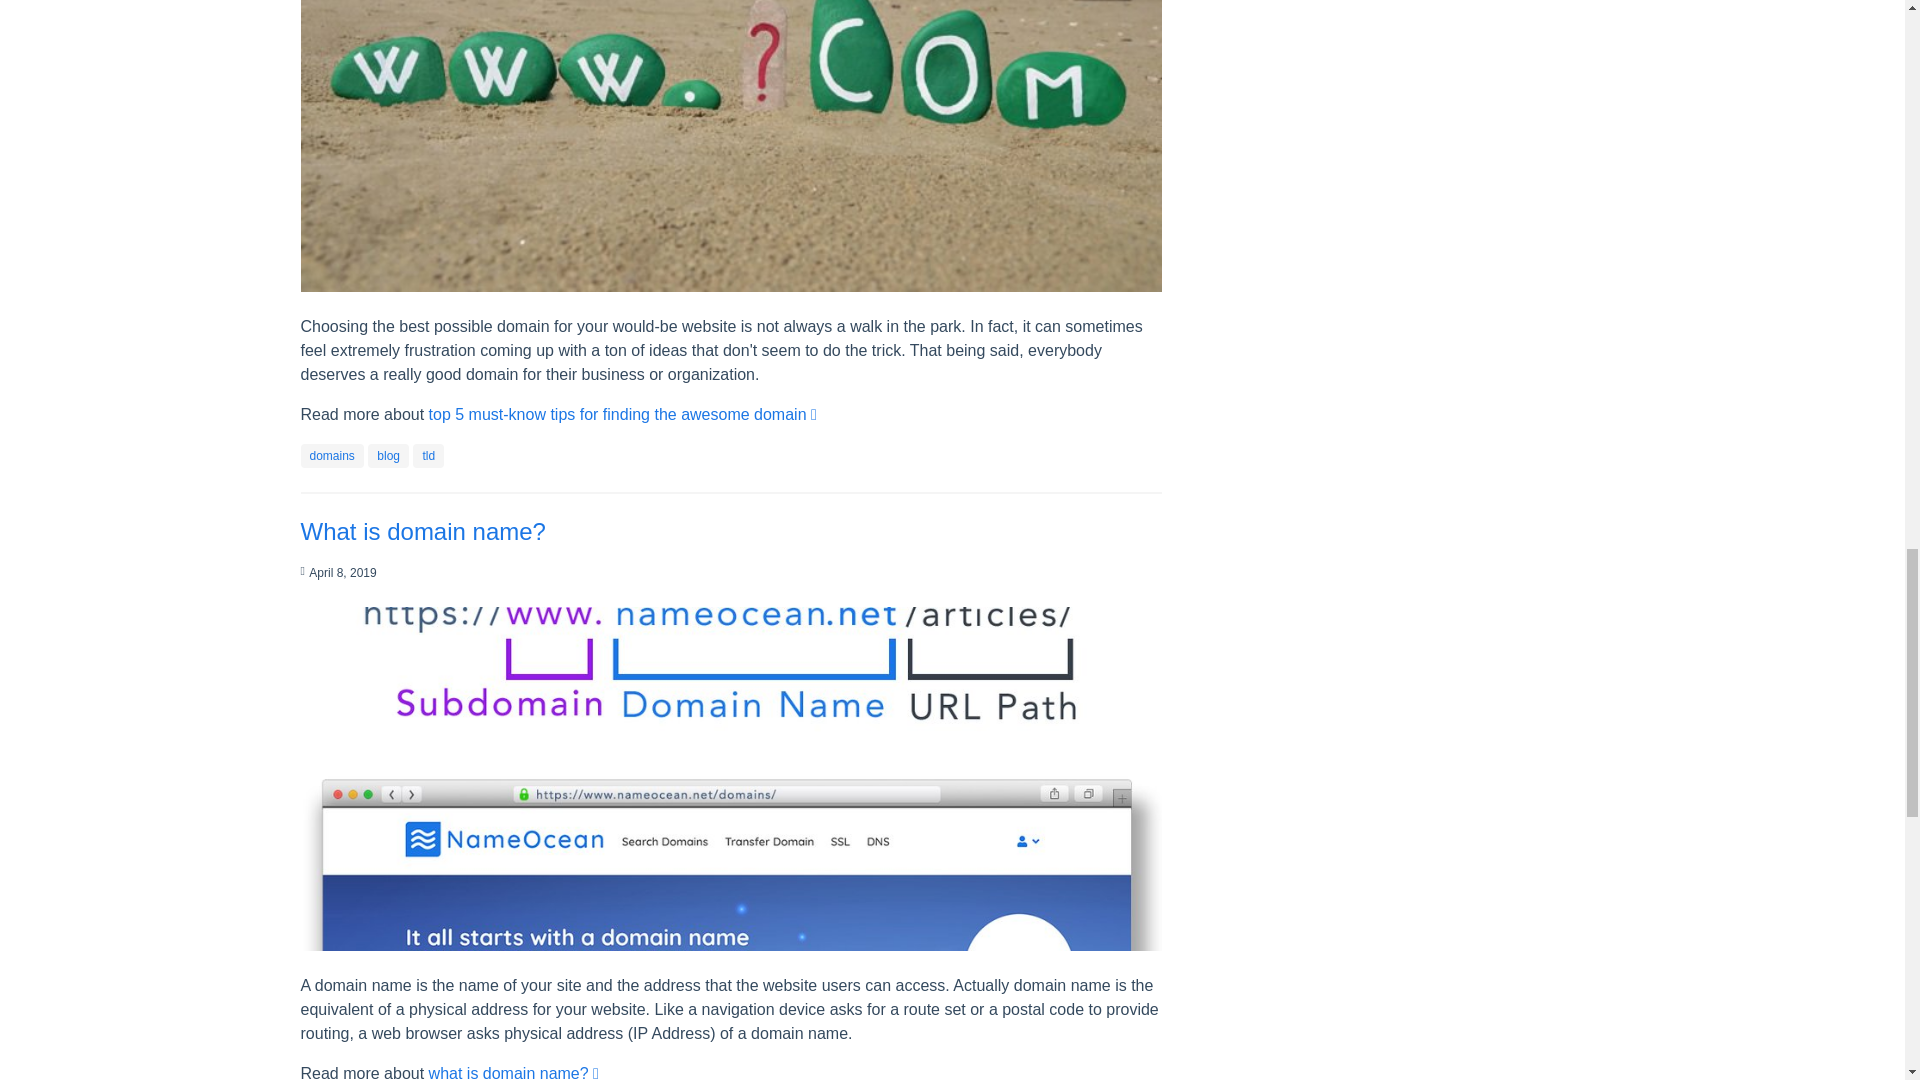 This screenshot has height=1080, width=1920. Describe the element at coordinates (422, 532) in the screenshot. I see `What is domain name?` at that location.